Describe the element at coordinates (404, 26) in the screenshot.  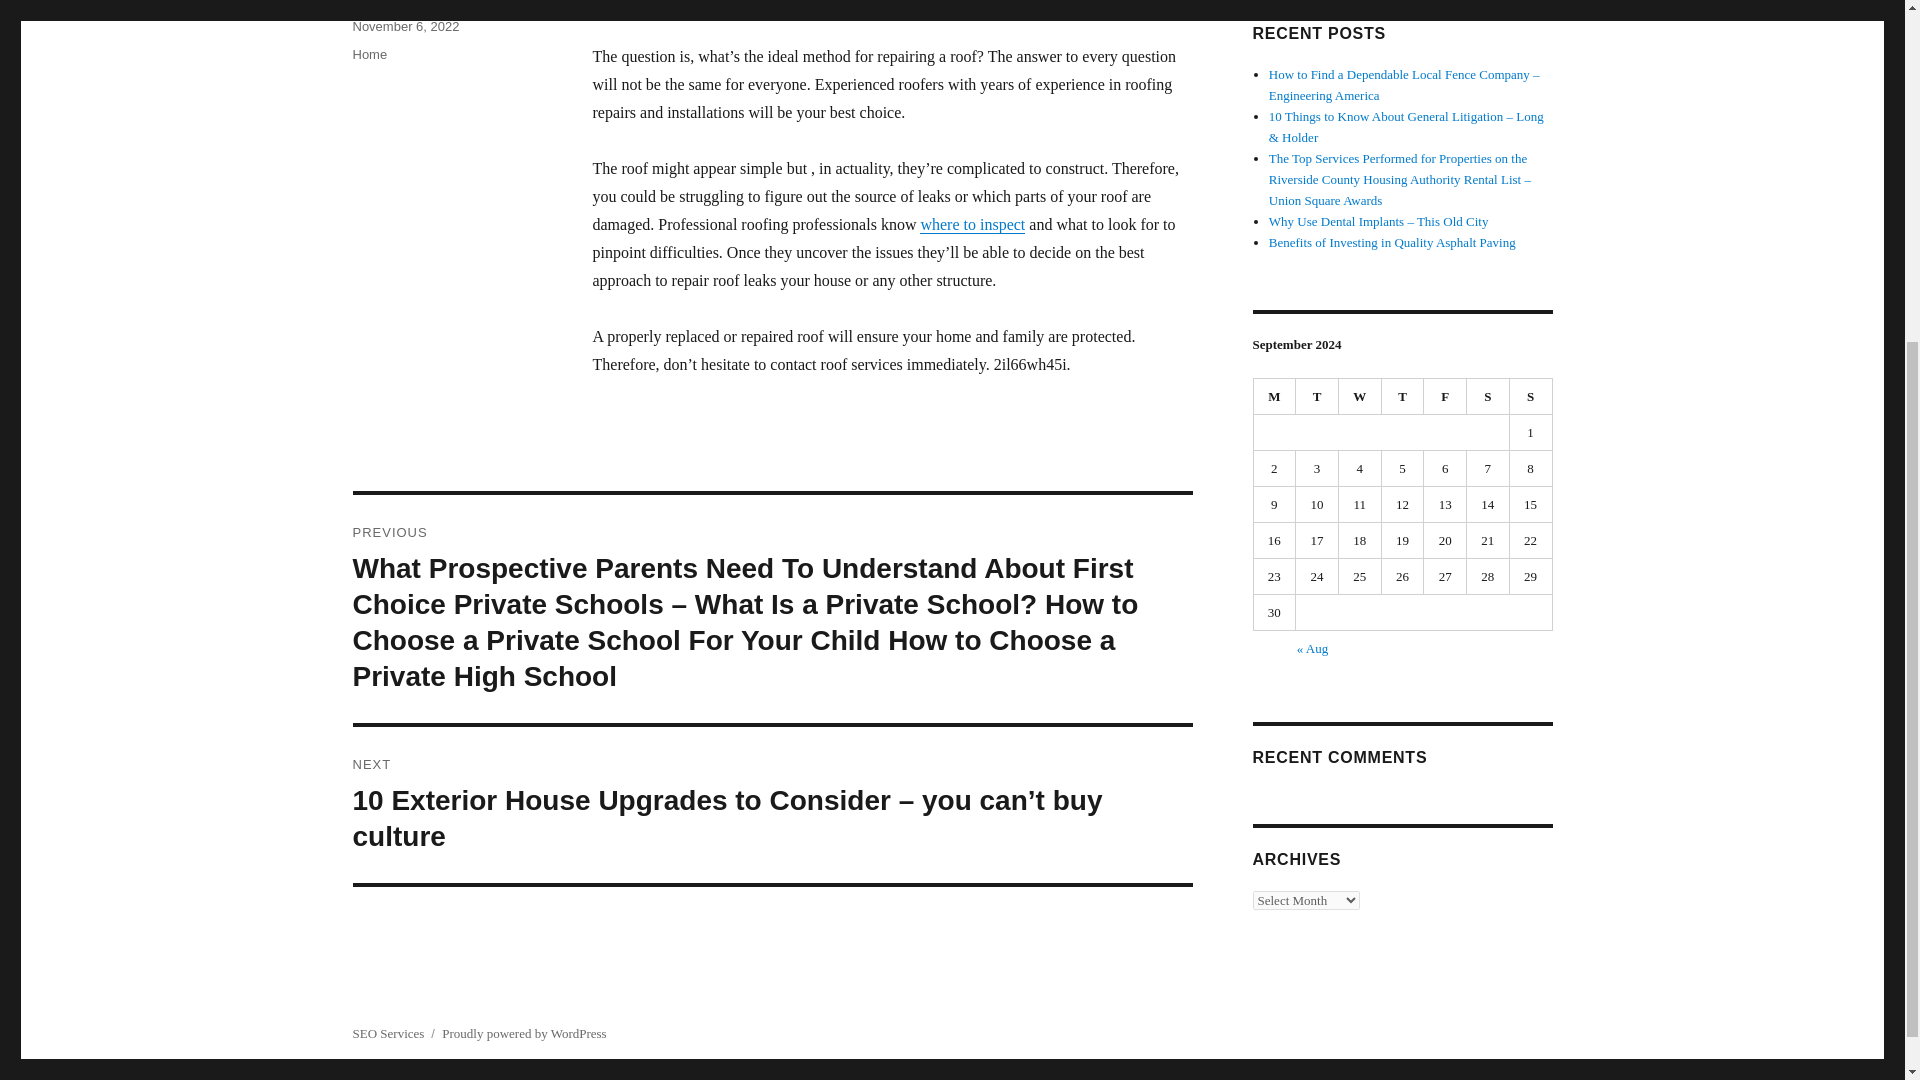
I see `November 6, 2022` at that location.